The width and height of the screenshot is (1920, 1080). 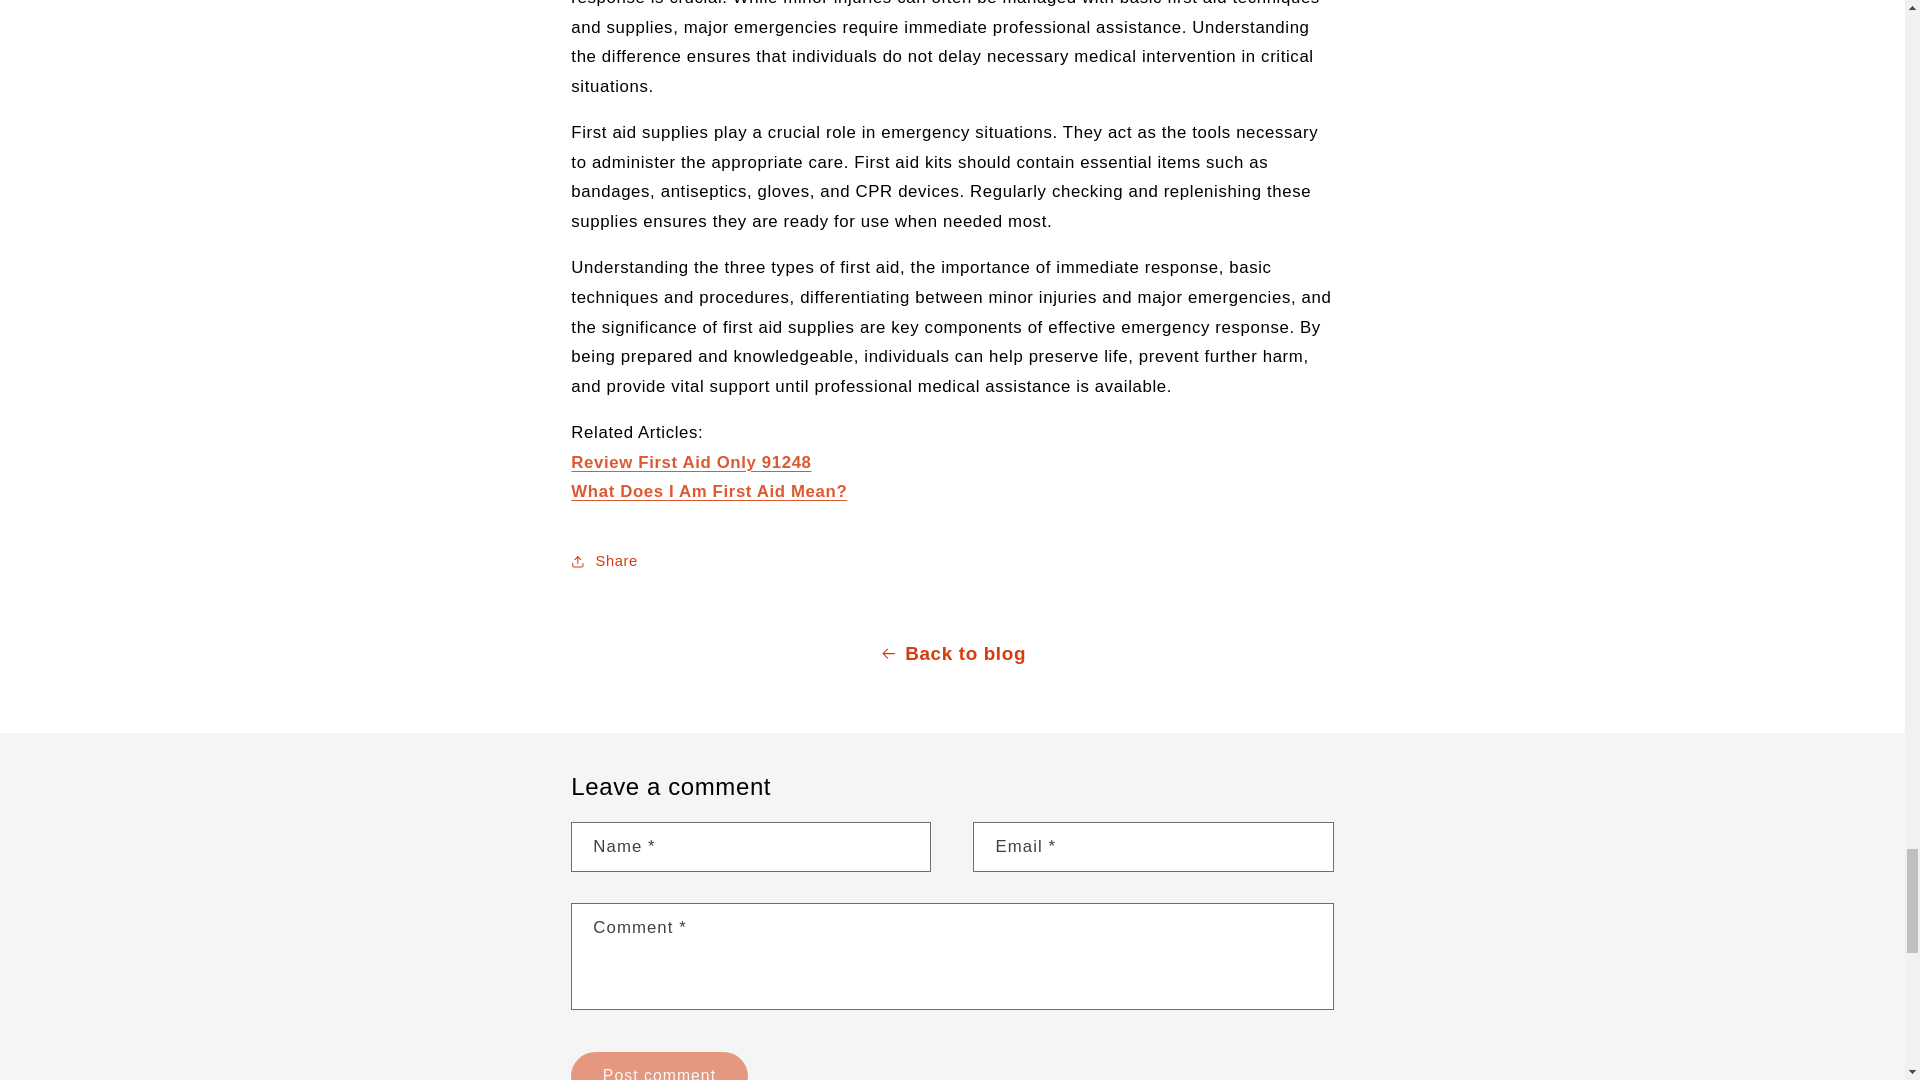 I want to click on Review First Aid Only 91248, so click(x=690, y=462).